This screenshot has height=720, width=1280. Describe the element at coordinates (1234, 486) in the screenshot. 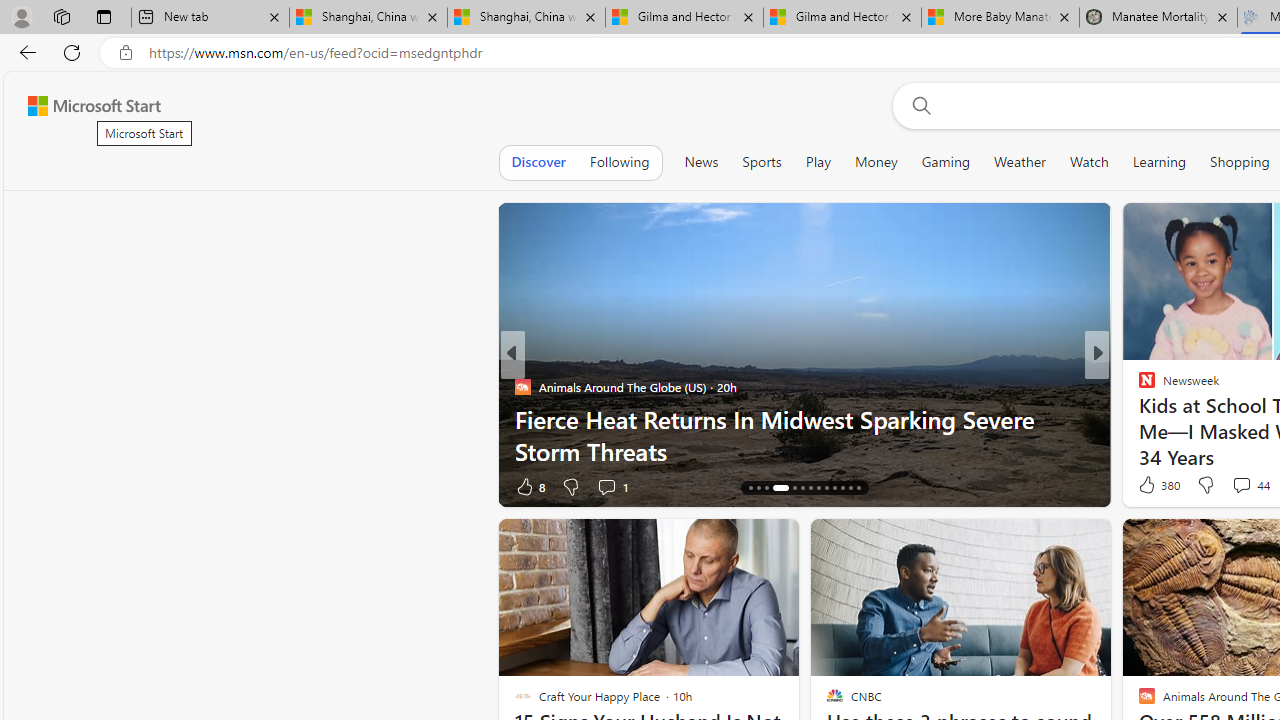

I see `View comments 3 Comment` at that location.